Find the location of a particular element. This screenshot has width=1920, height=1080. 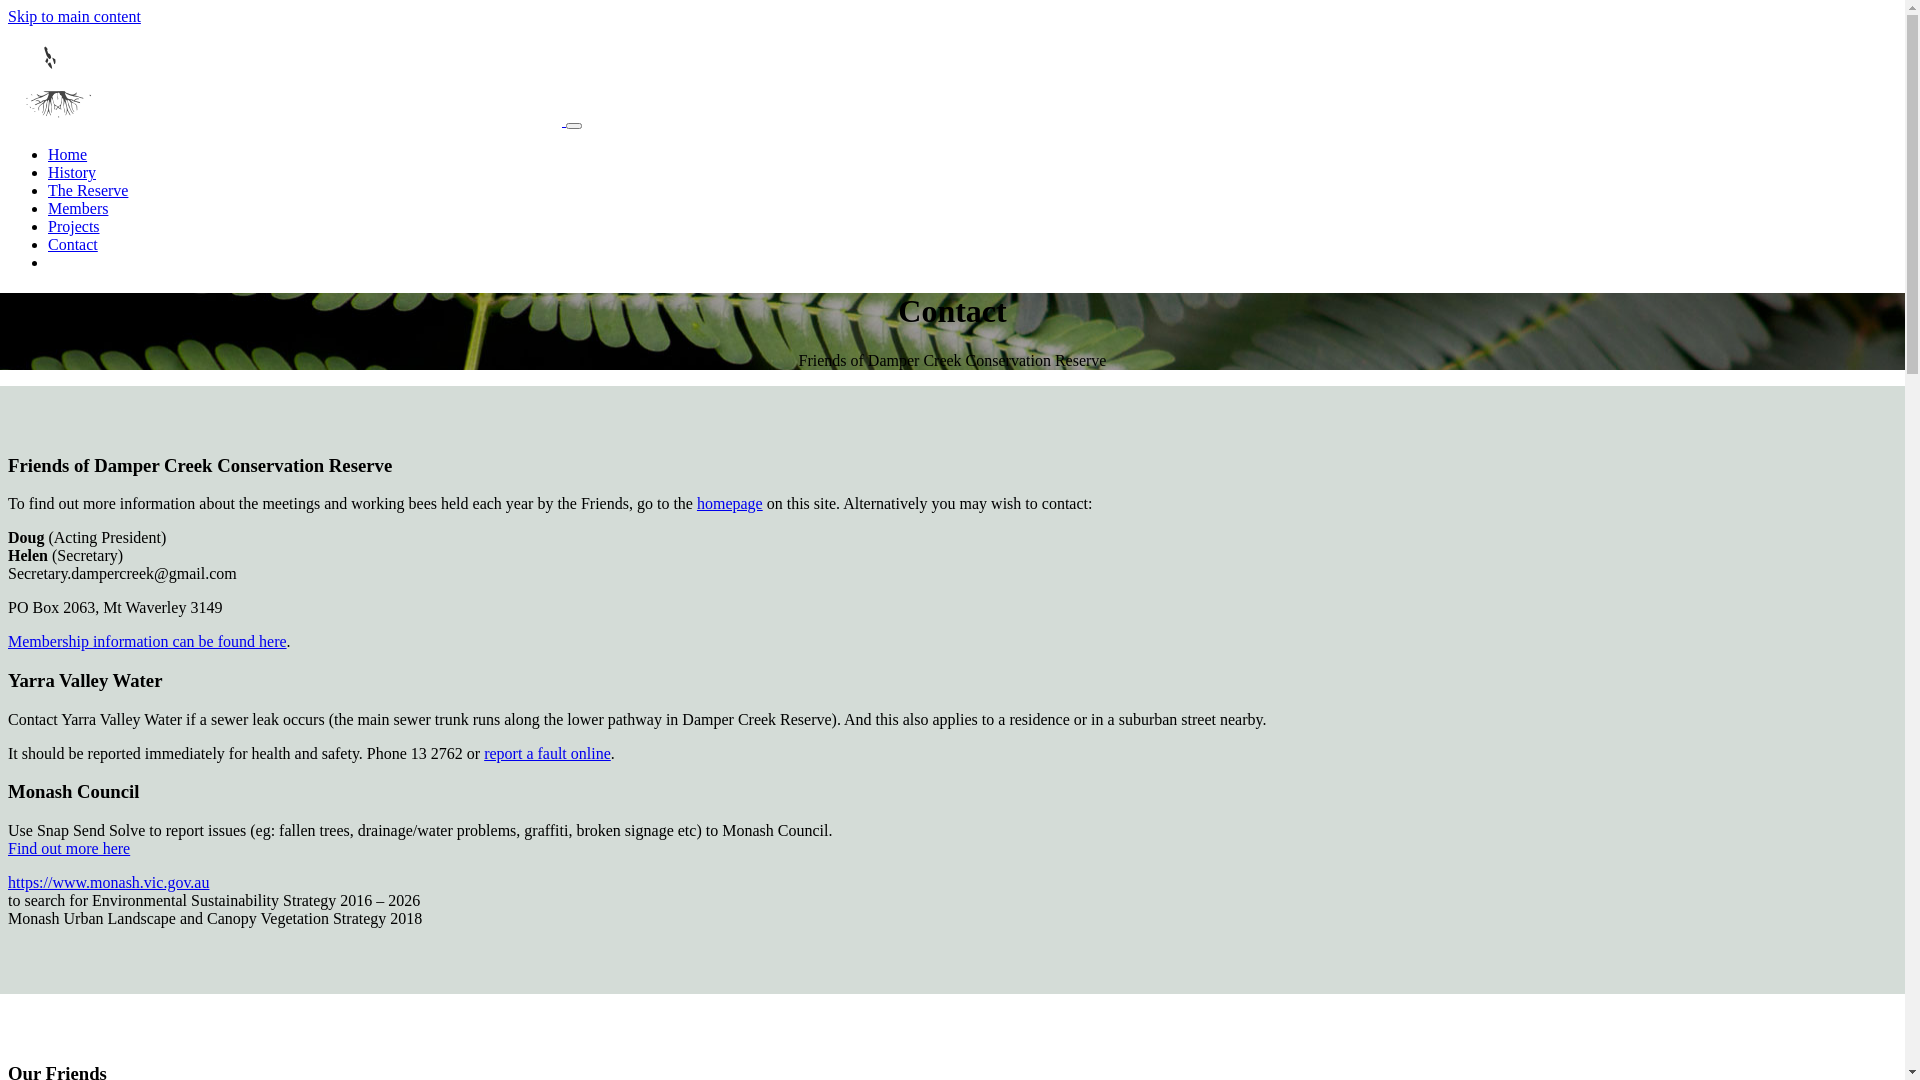

History is located at coordinates (72, 172).